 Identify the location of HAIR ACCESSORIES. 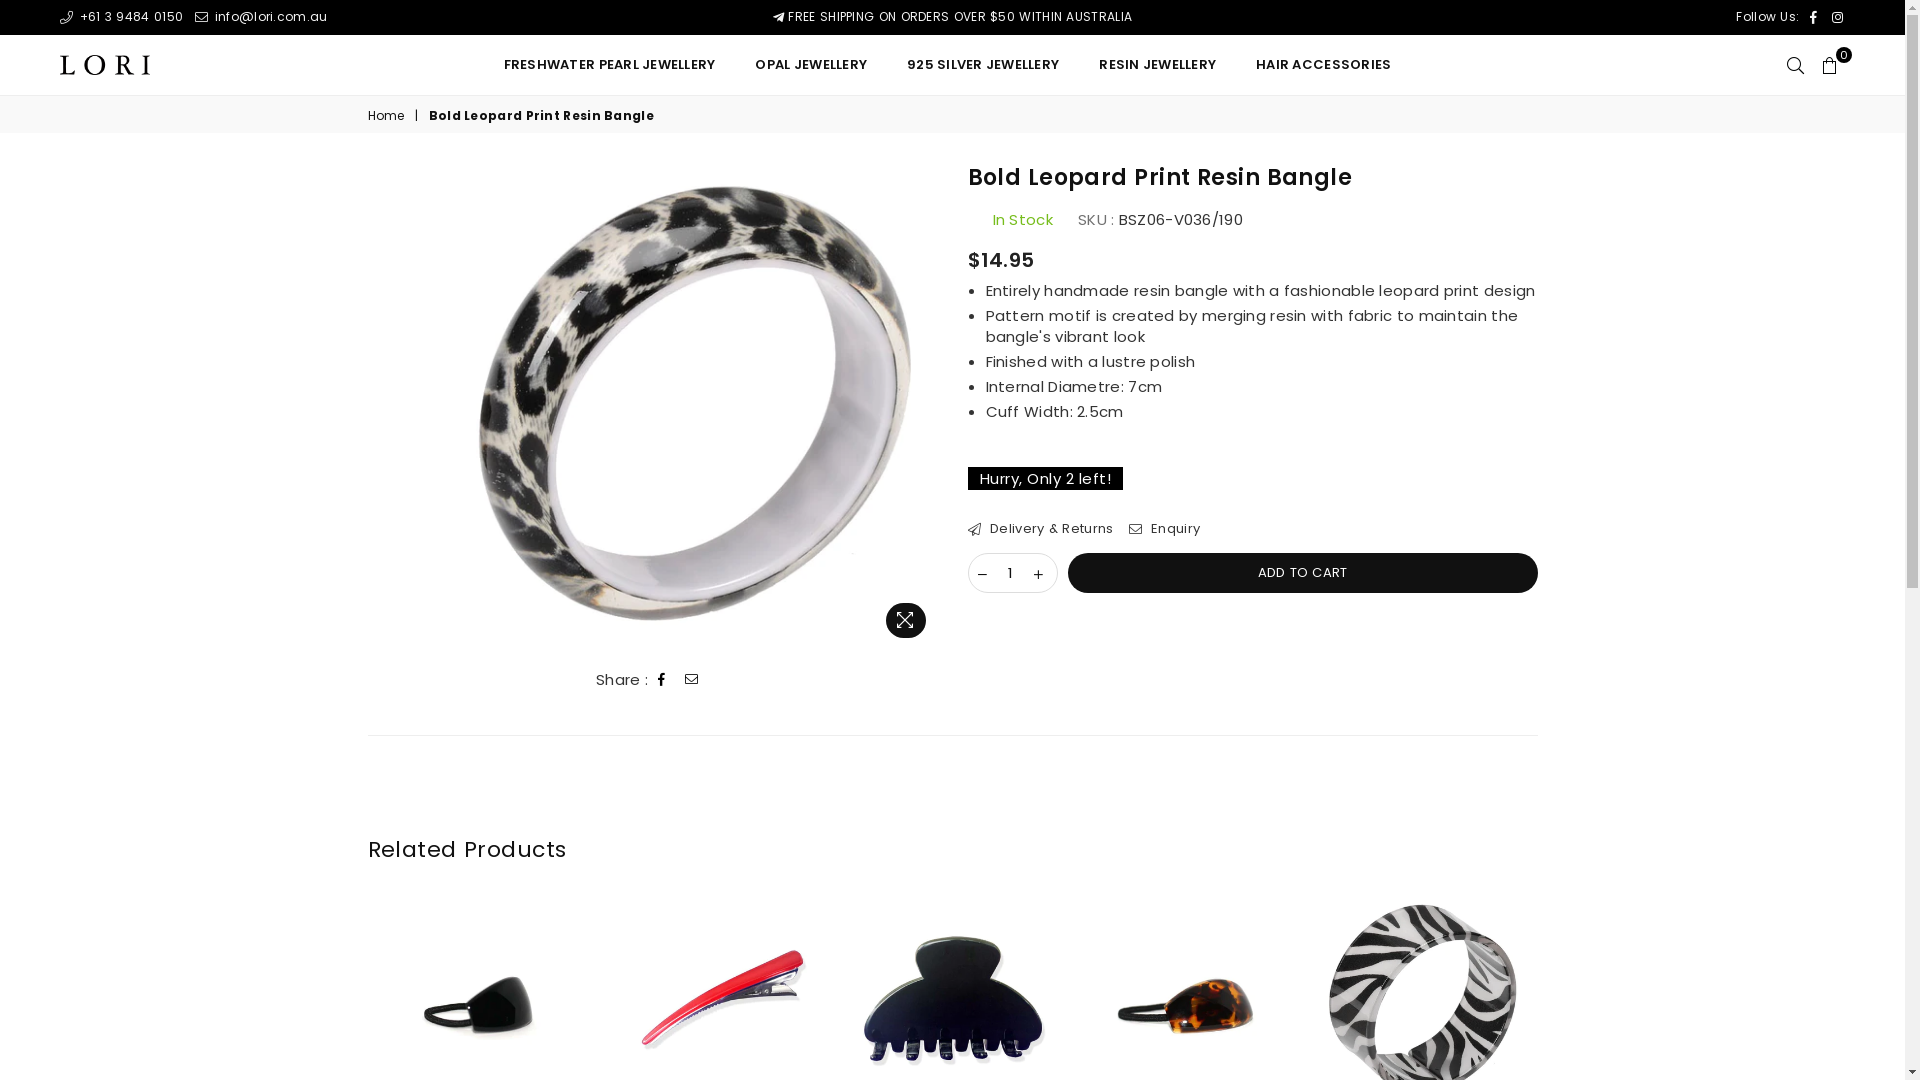
(1324, 65).